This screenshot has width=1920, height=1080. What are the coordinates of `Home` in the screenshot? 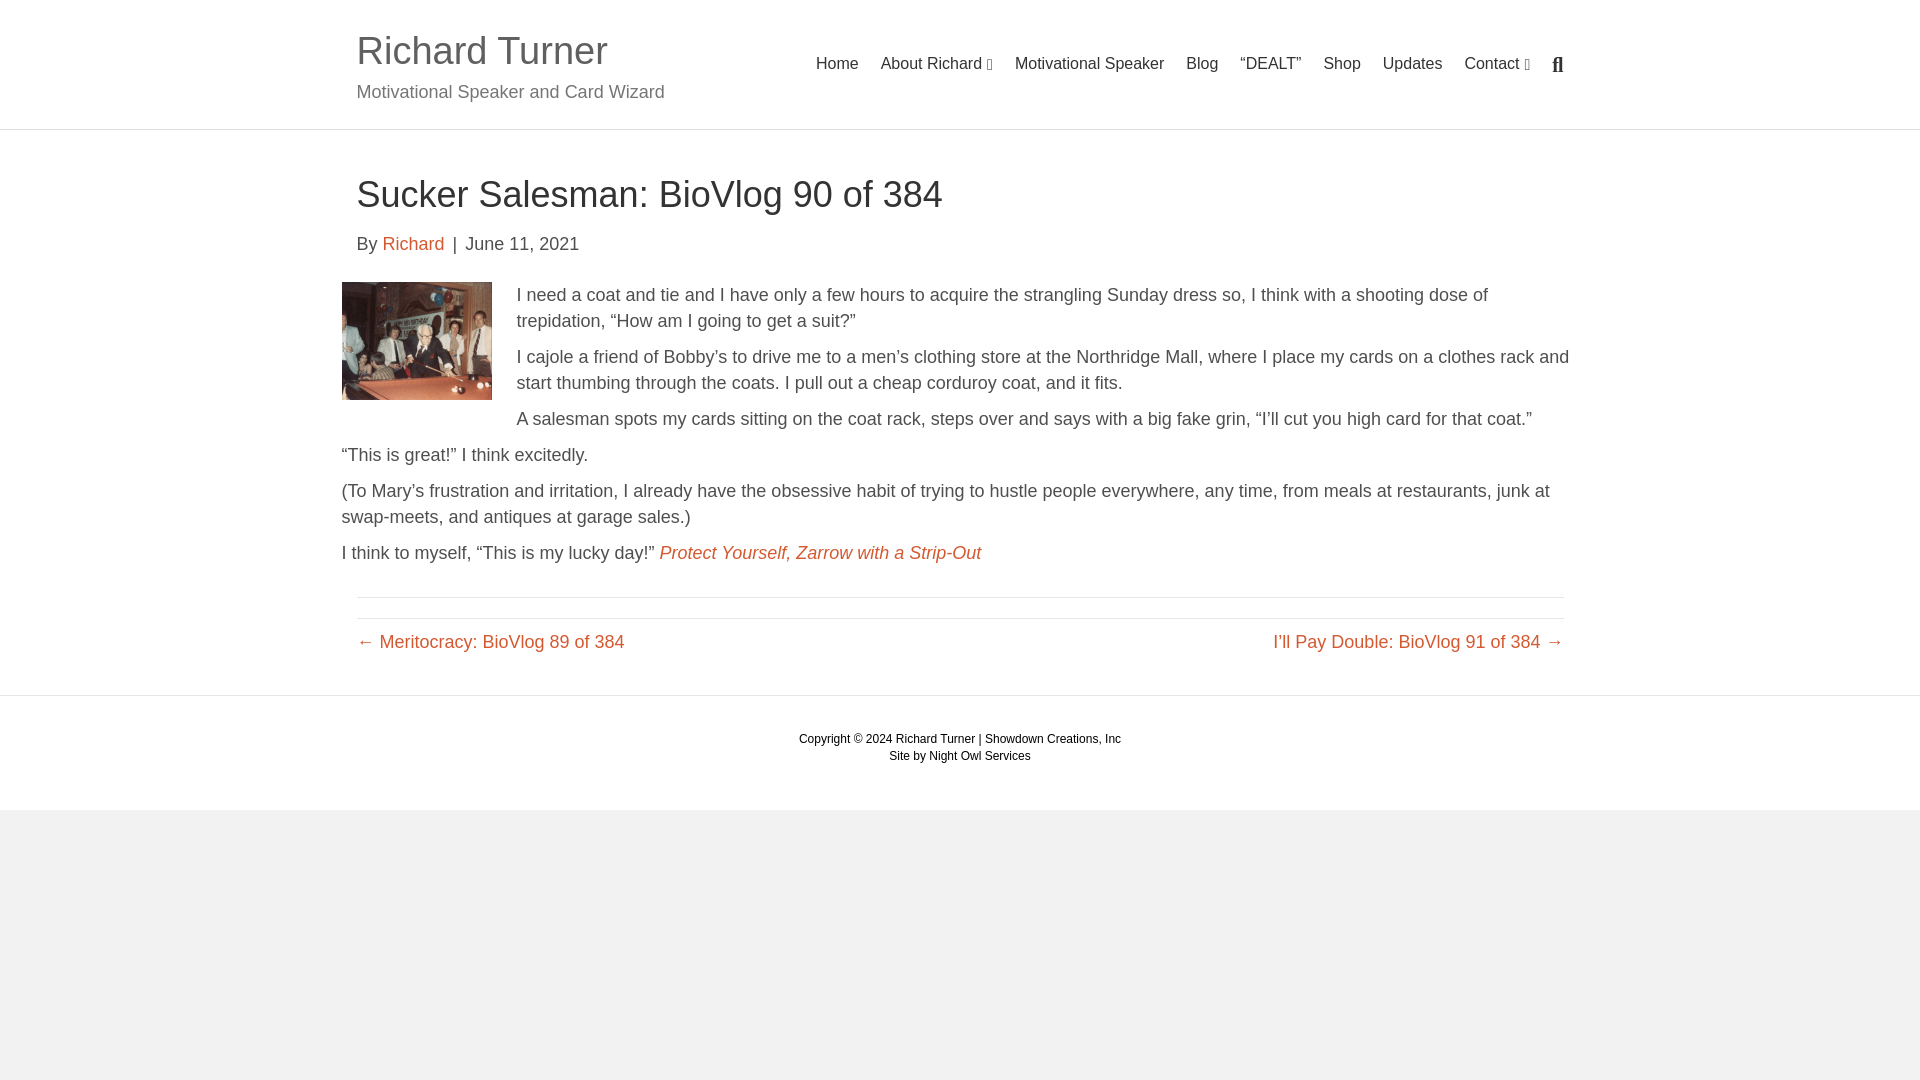 It's located at (836, 63).